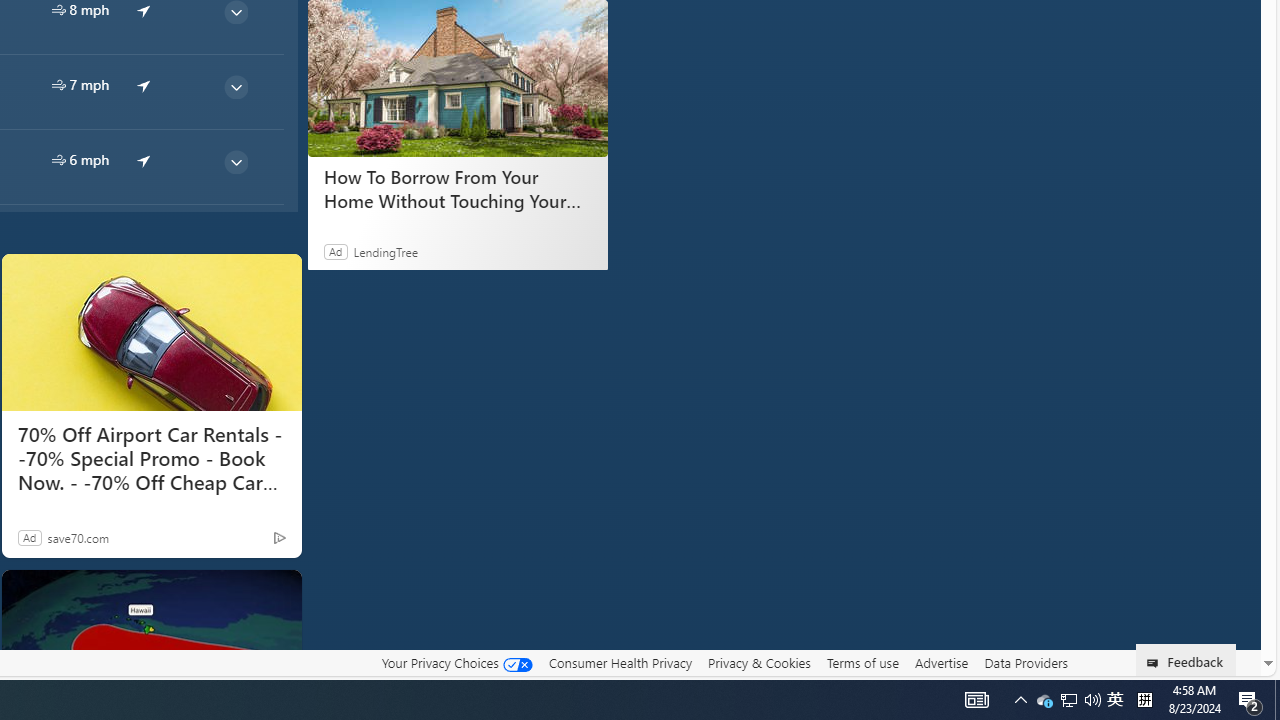 The image size is (1280, 720). What do you see at coordinates (1026, 662) in the screenshot?
I see `Data Providers` at bounding box center [1026, 662].